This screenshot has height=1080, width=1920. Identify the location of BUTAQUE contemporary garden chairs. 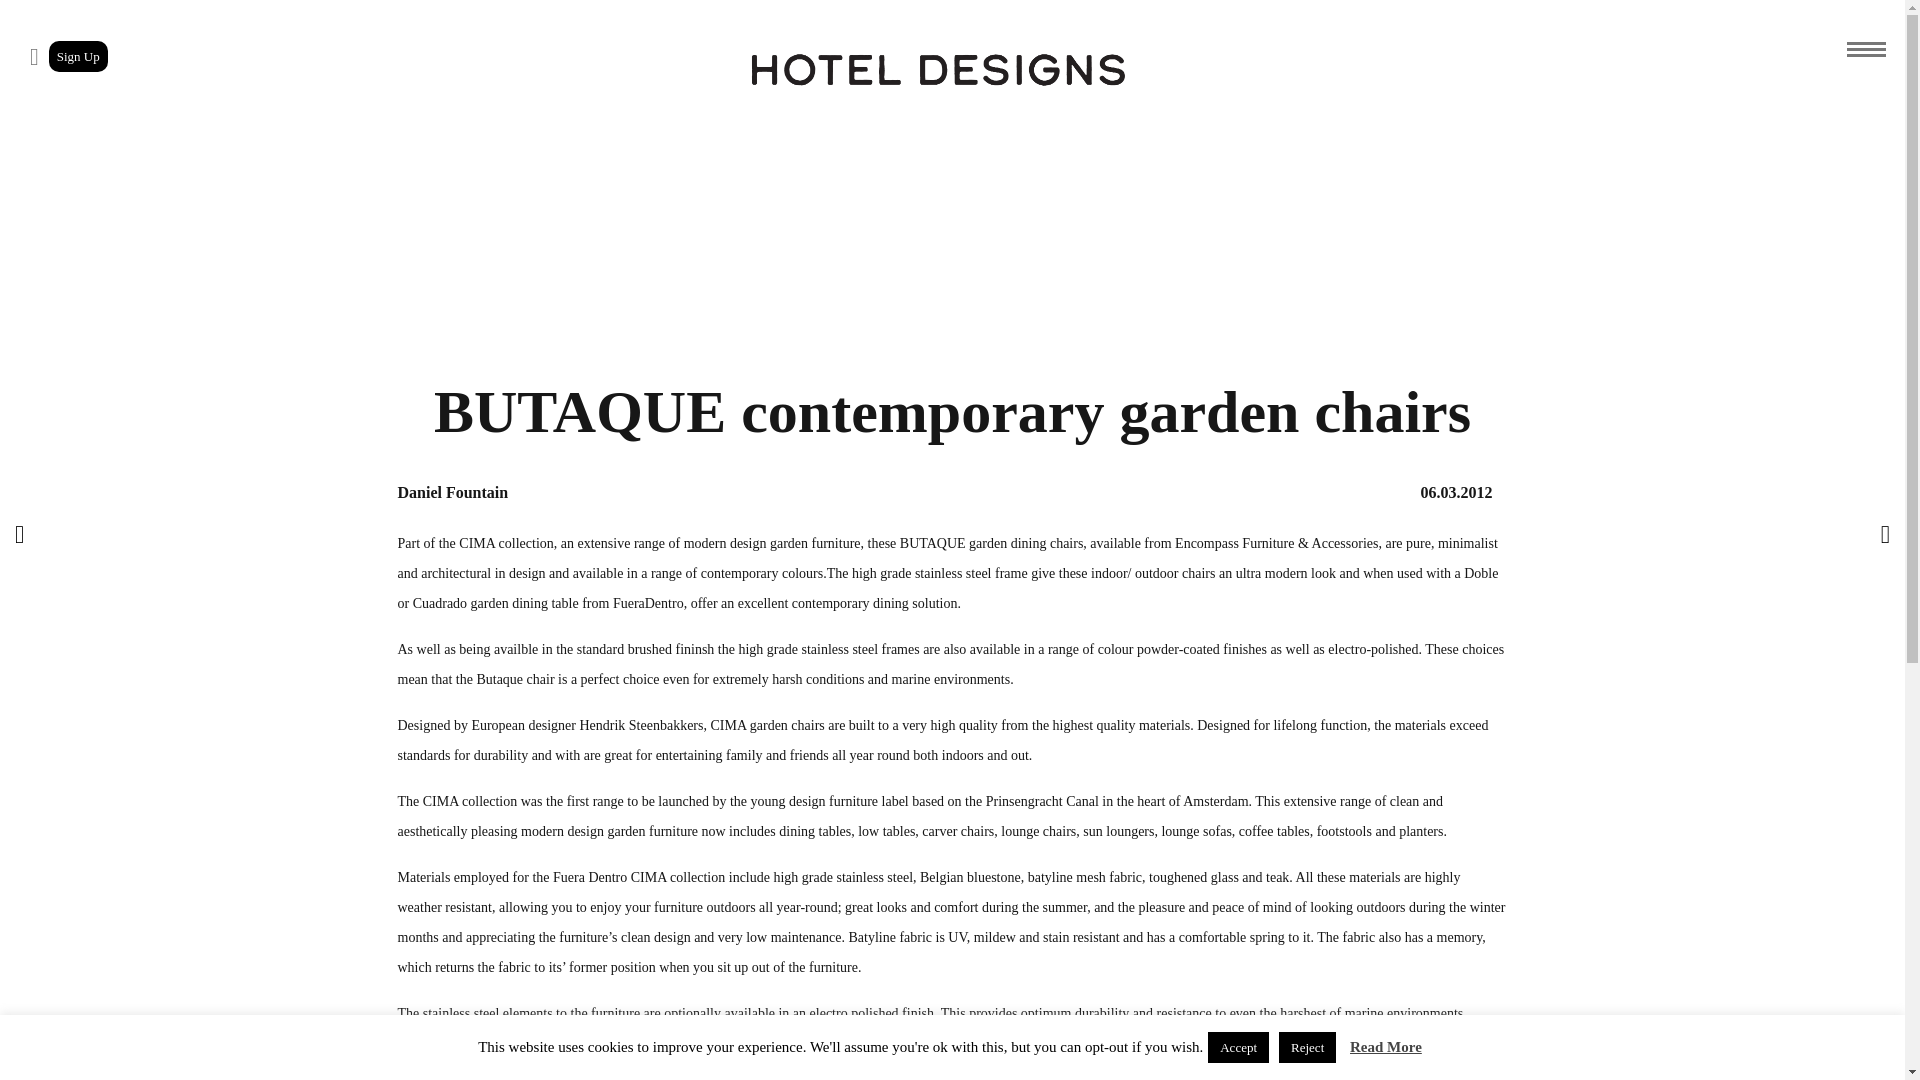
(1401, 1065).